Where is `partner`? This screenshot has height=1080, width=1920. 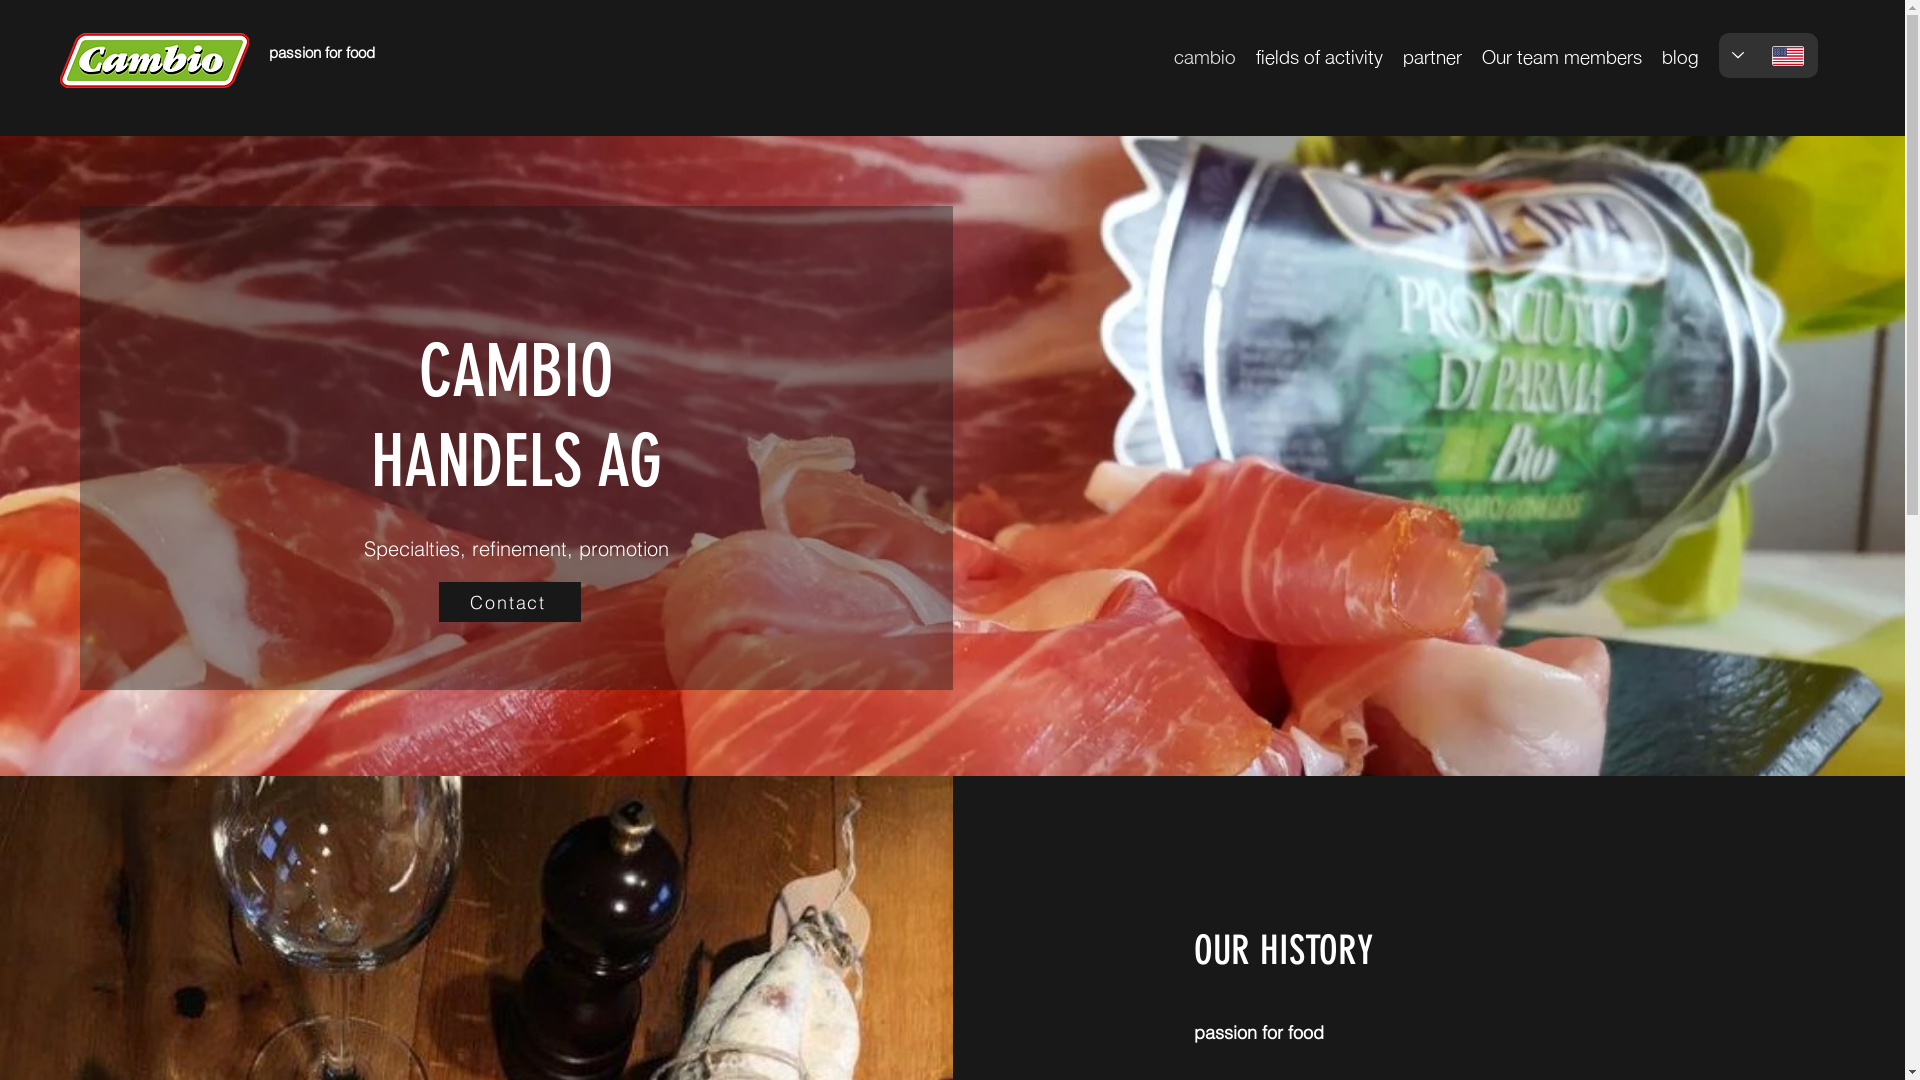 partner is located at coordinates (1432, 53).